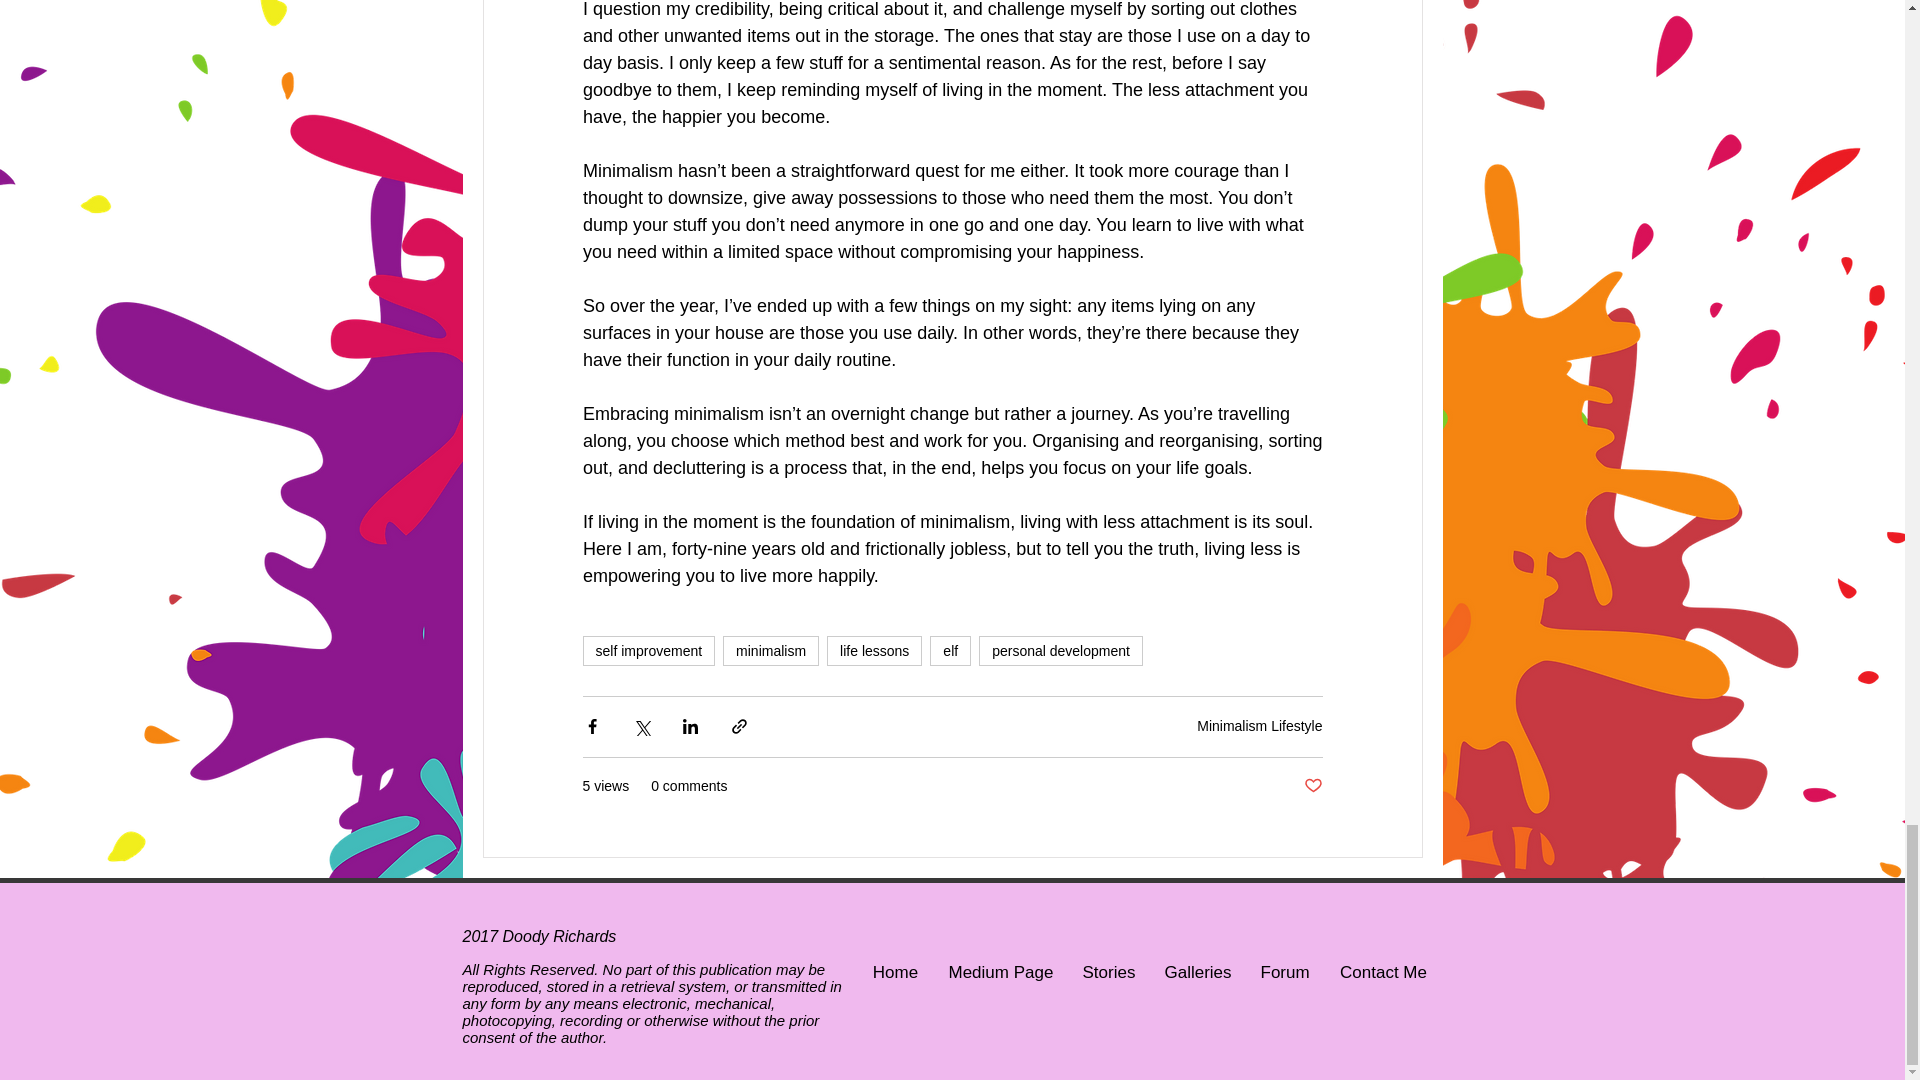 This screenshot has height=1080, width=1920. What do you see at coordinates (1259, 726) in the screenshot?
I see `Minimalism Lifestyle` at bounding box center [1259, 726].